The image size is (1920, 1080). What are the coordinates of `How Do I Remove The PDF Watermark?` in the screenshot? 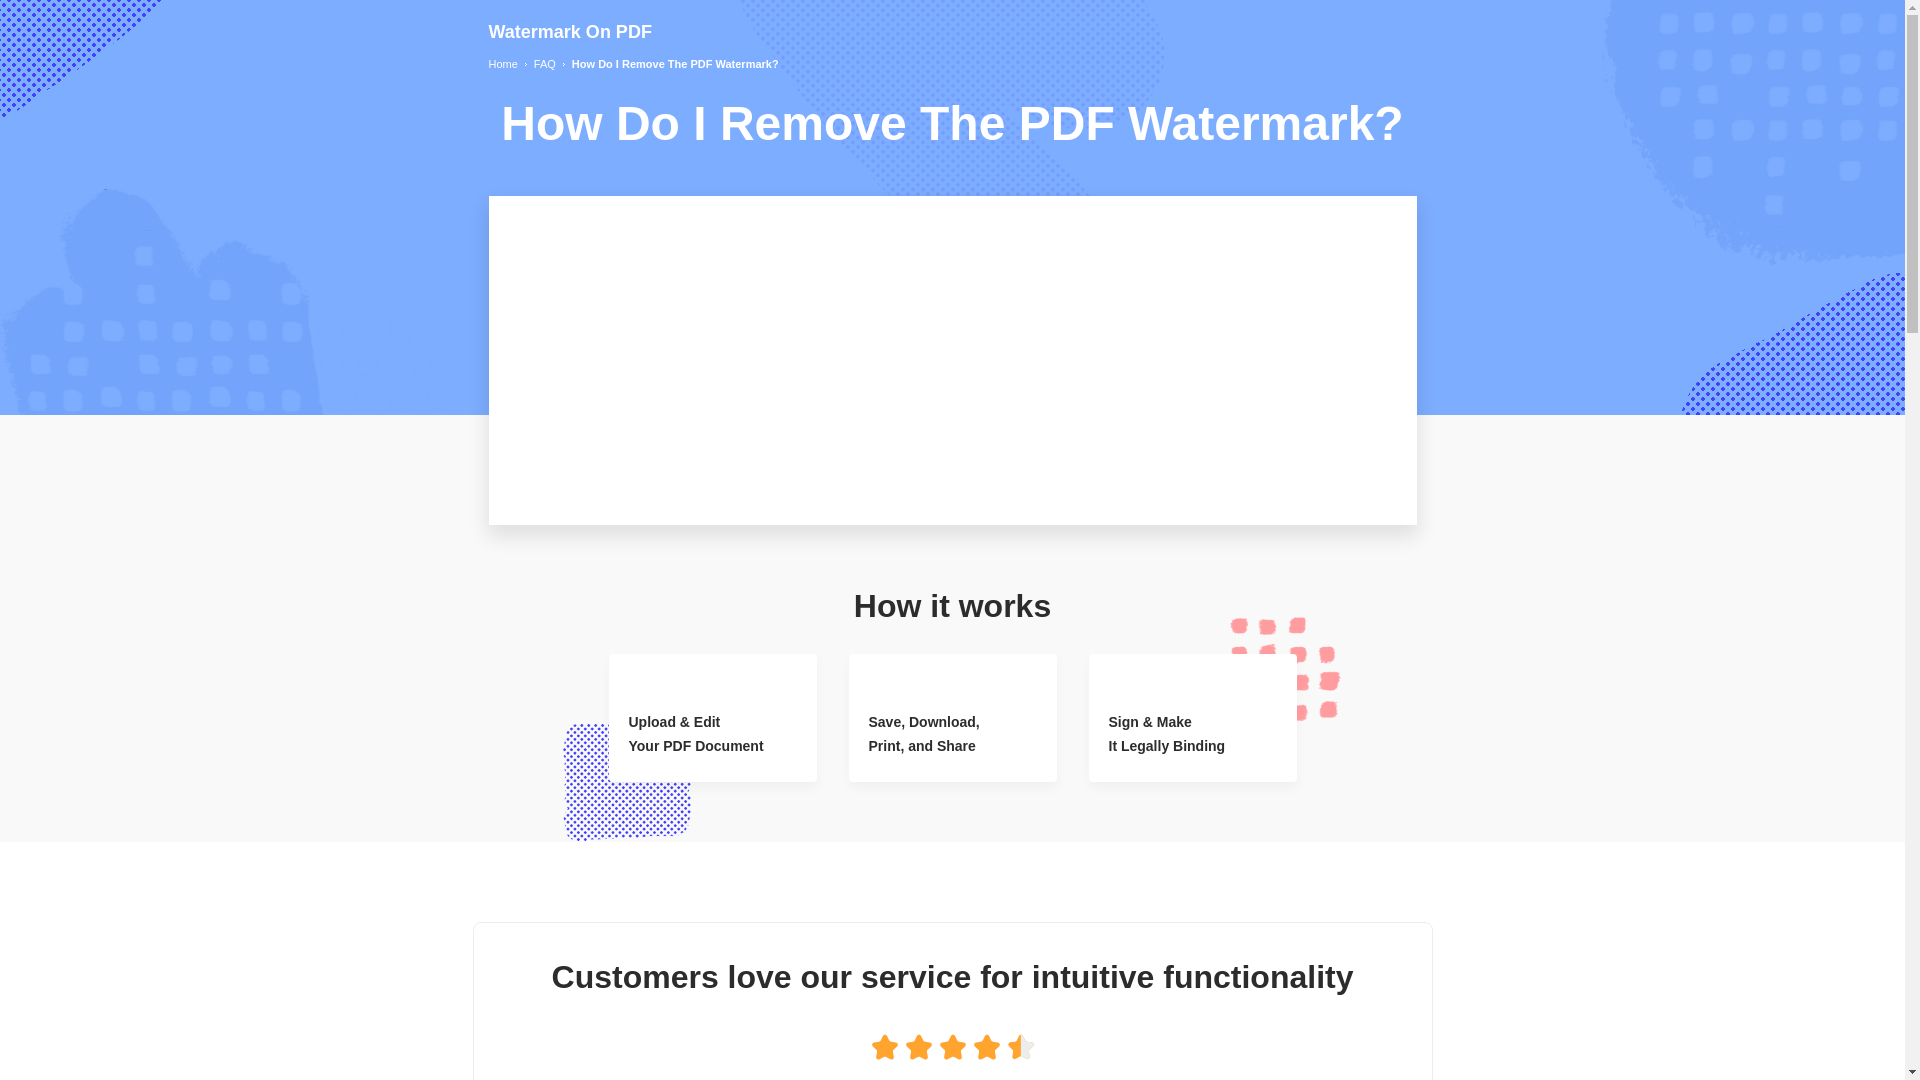 It's located at (676, 64).